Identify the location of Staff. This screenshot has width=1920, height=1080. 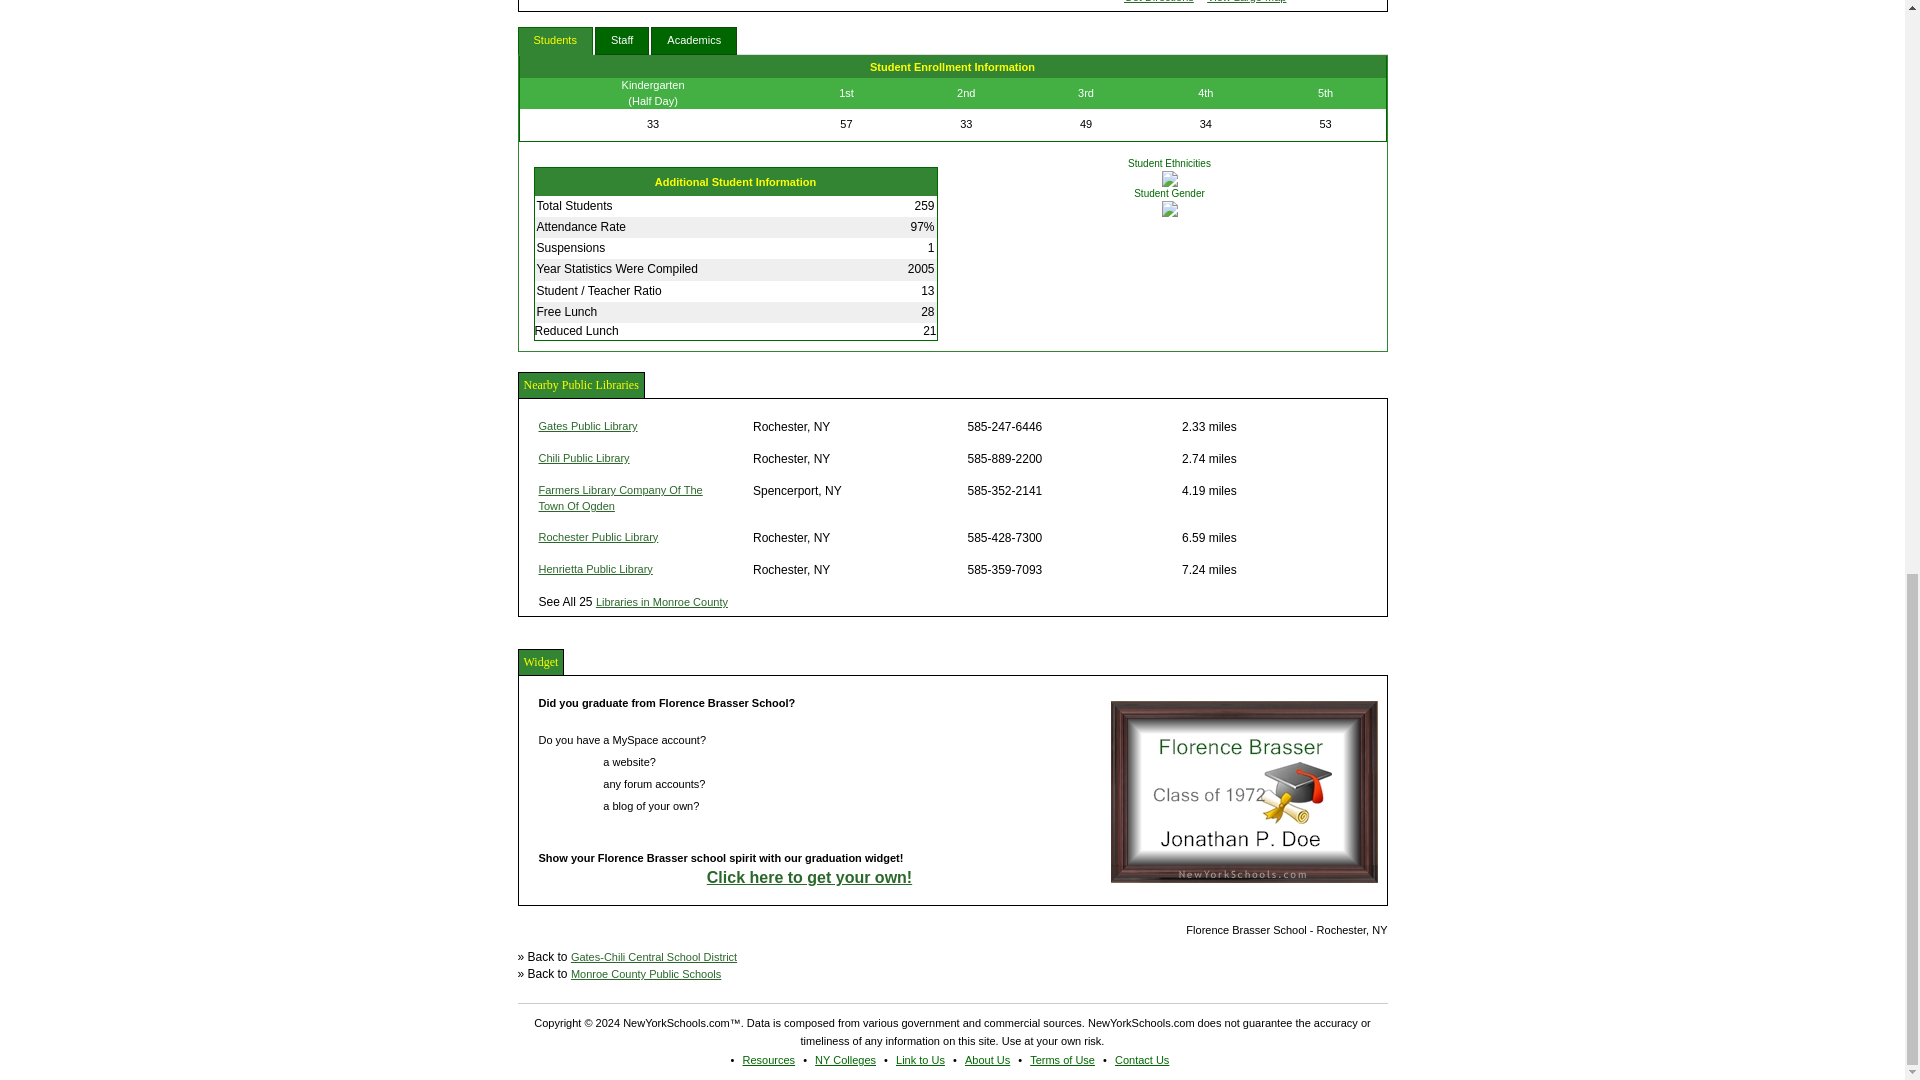
(622, 41).